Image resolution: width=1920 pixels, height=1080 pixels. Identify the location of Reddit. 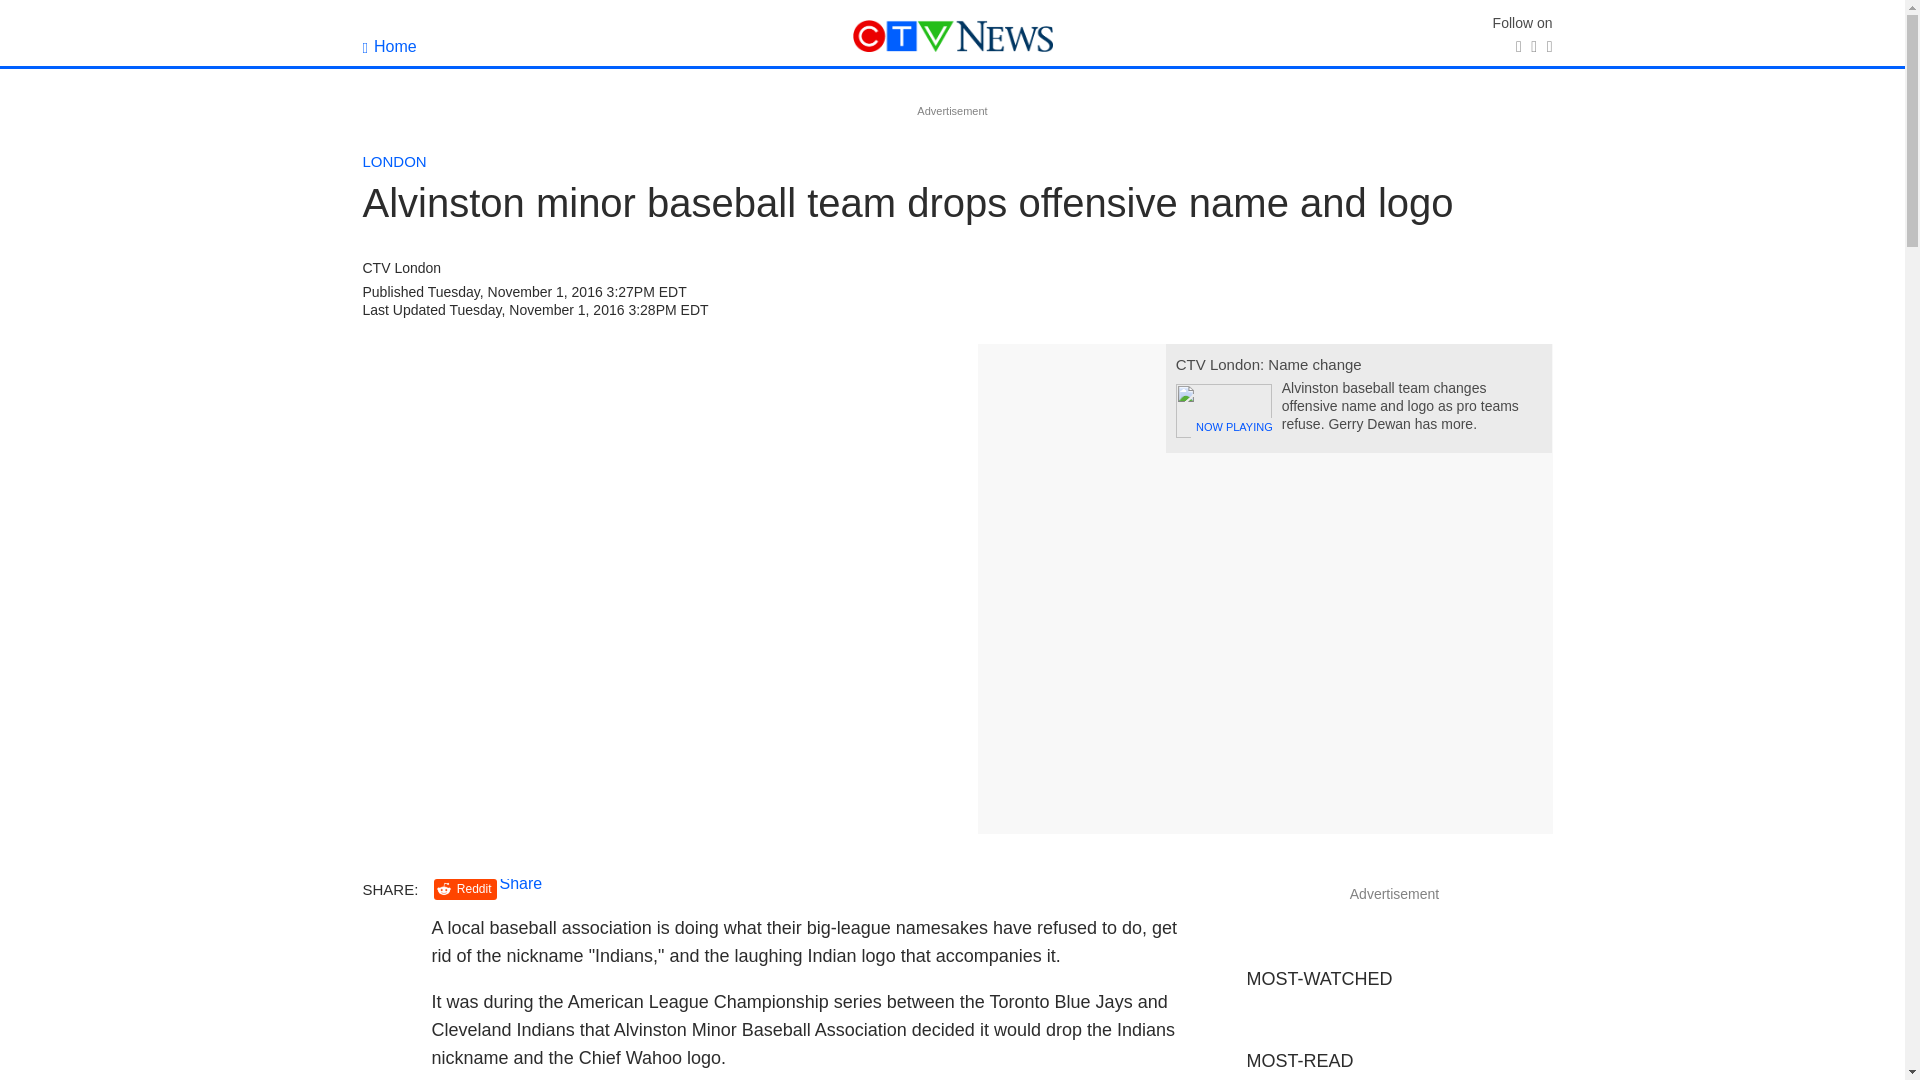
(465, 889).